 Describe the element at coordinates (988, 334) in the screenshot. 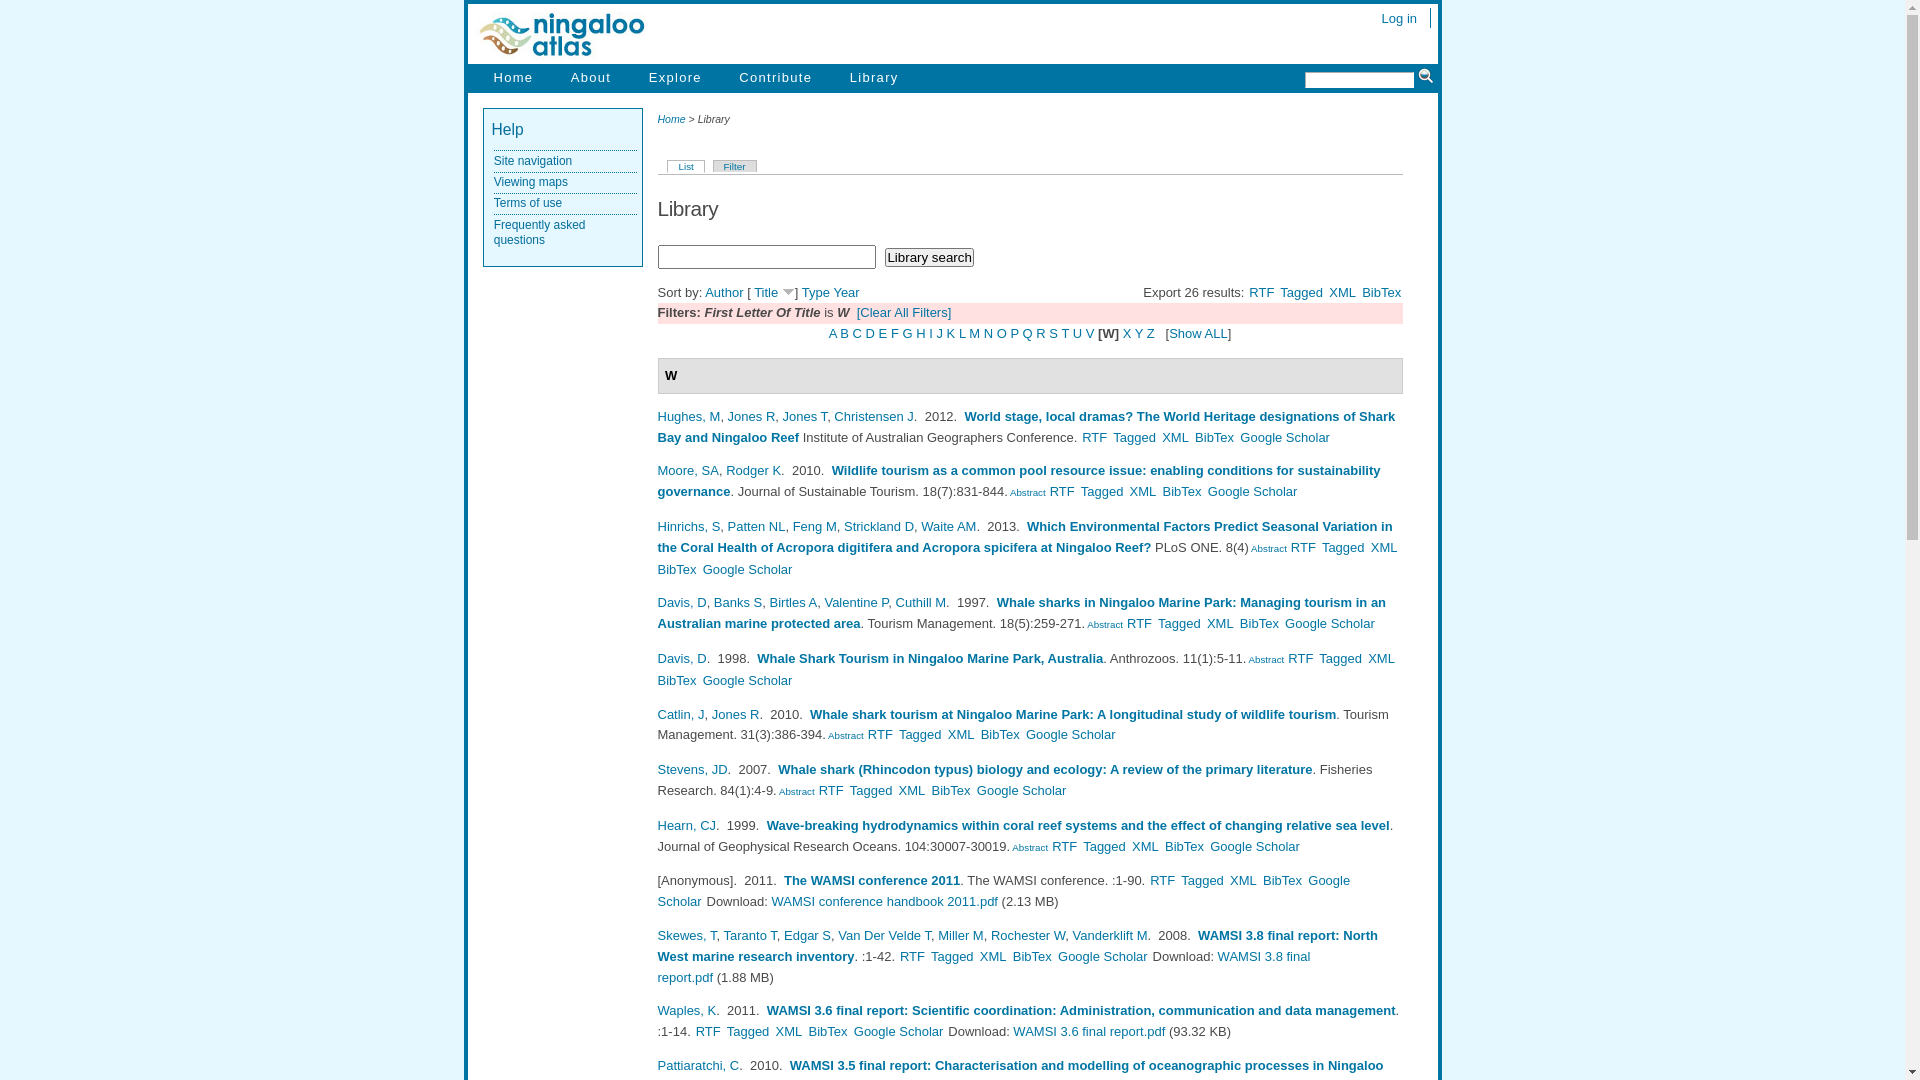

I see `N` at that location.